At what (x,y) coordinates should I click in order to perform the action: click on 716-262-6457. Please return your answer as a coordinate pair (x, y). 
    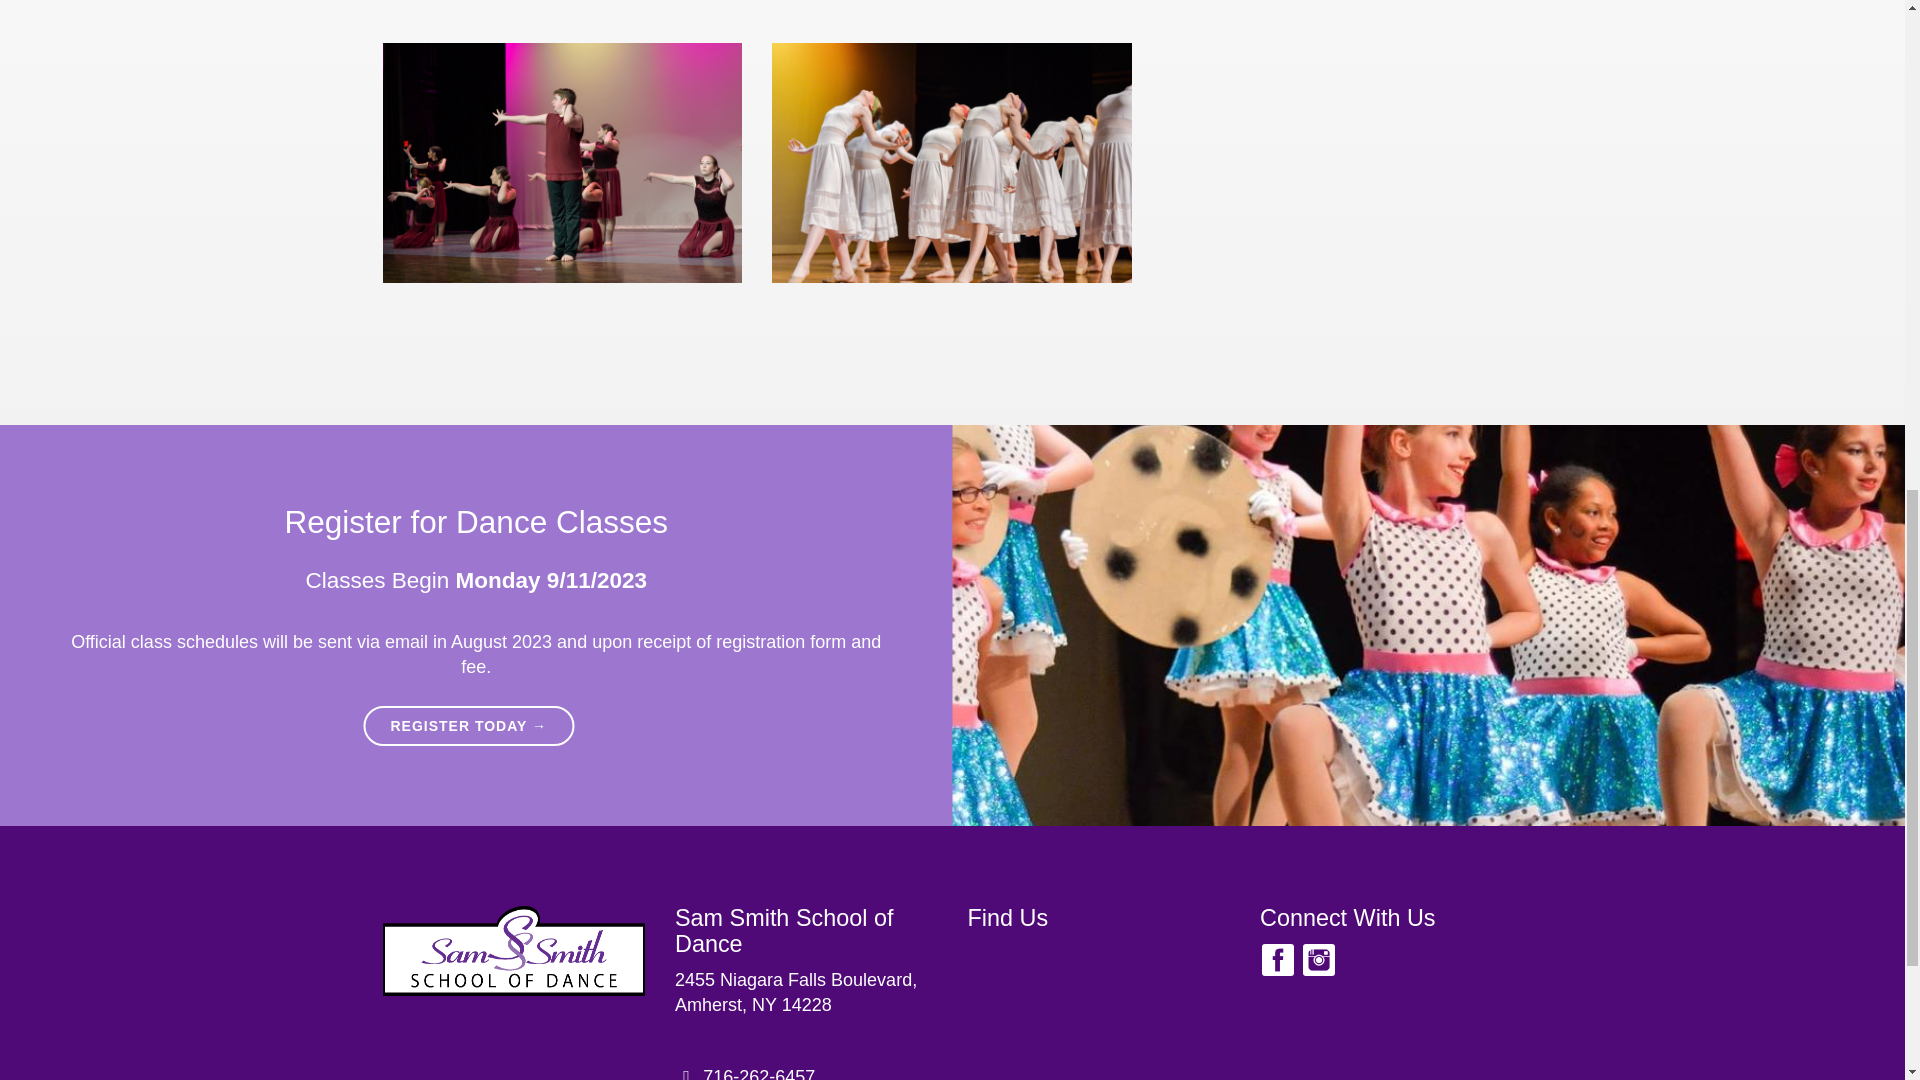
    Looking at the image, I should click on (796, 992).